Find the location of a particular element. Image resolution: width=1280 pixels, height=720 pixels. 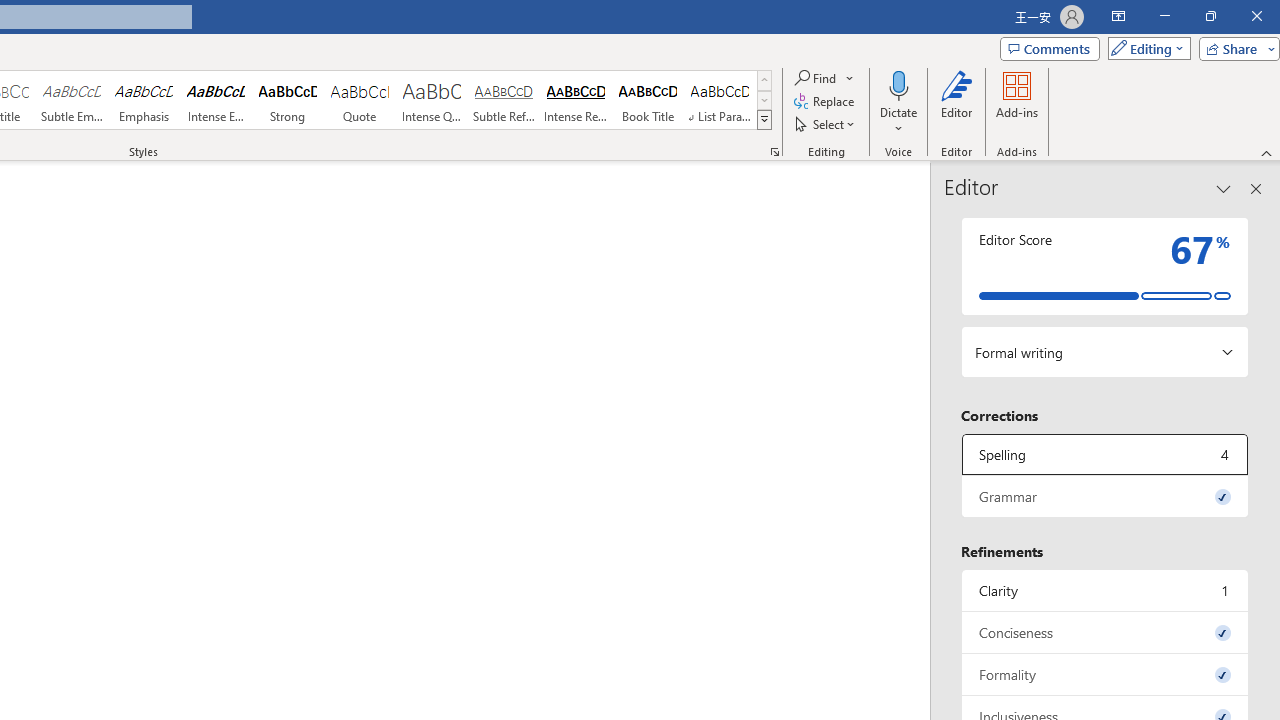

Intense Reference is located at coordinates (576, 100).